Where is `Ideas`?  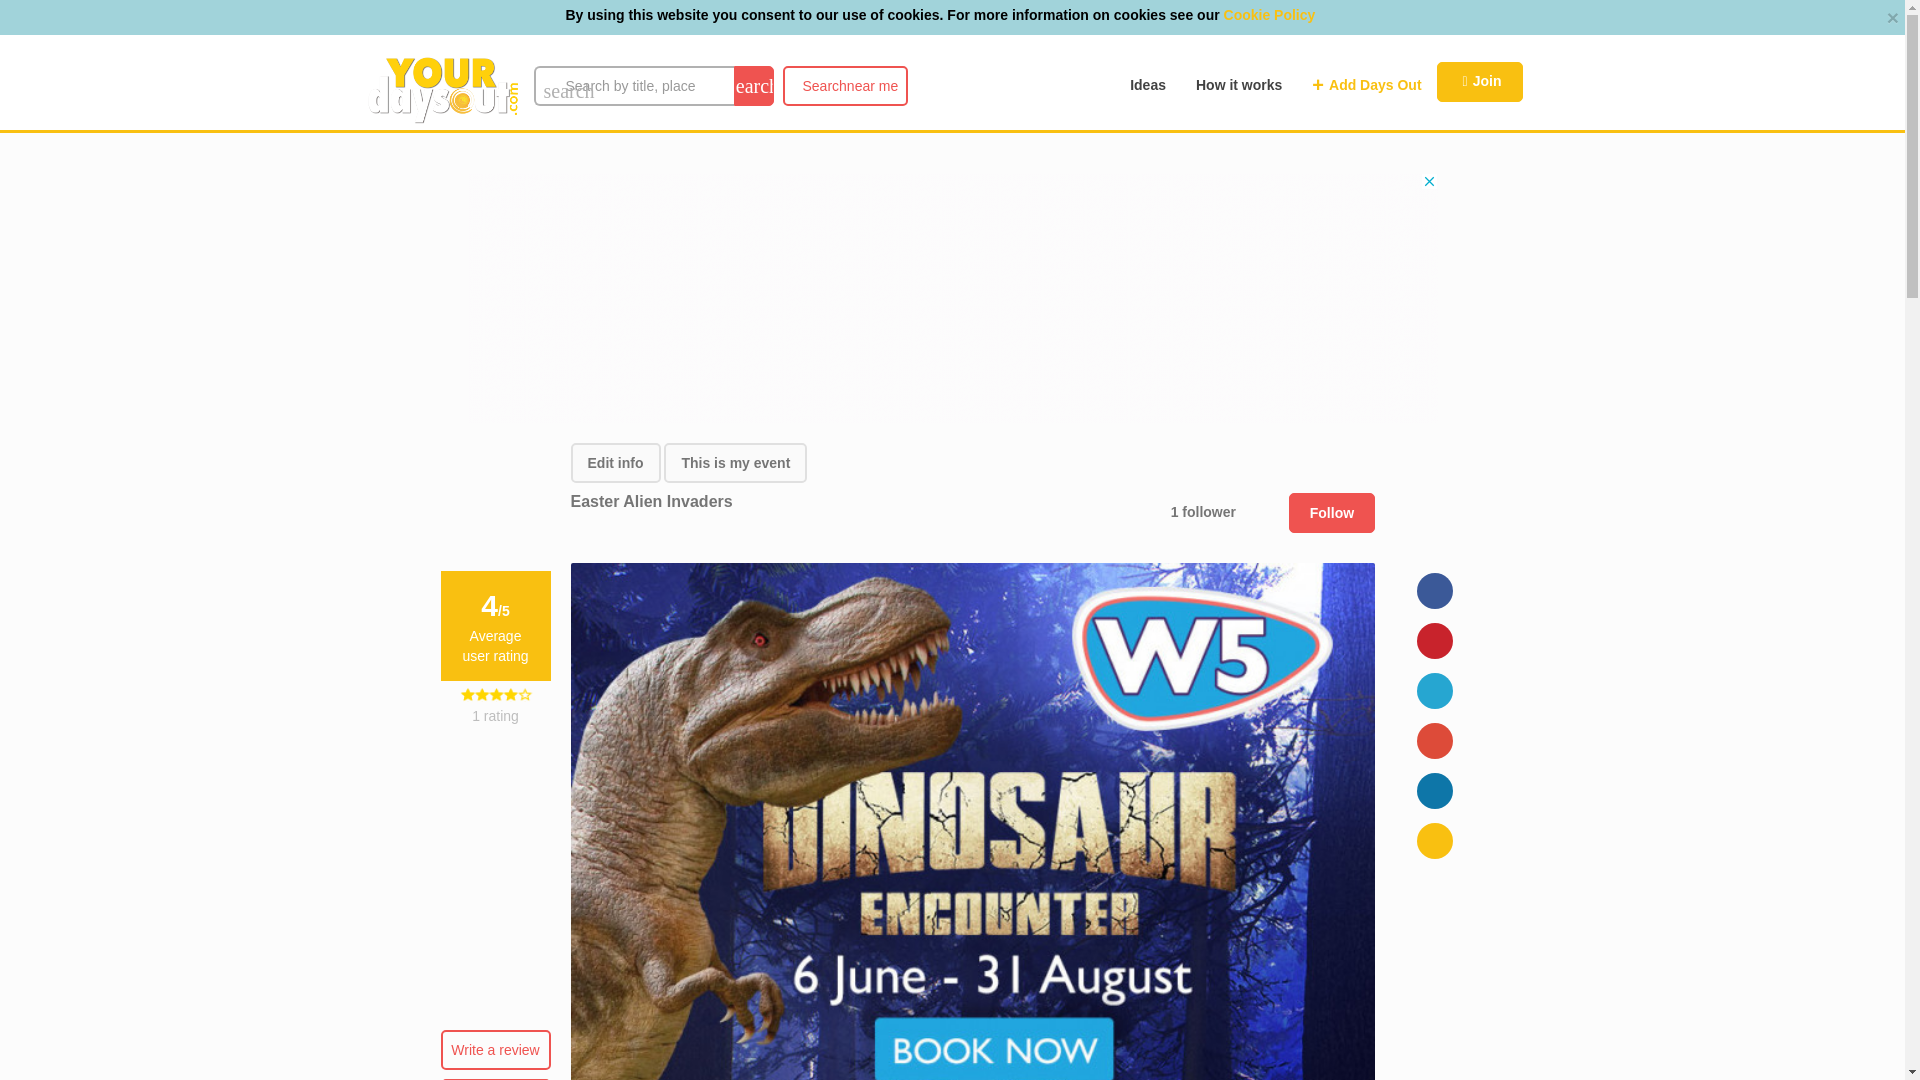
Ideas is located at coordinates (1270, 14).